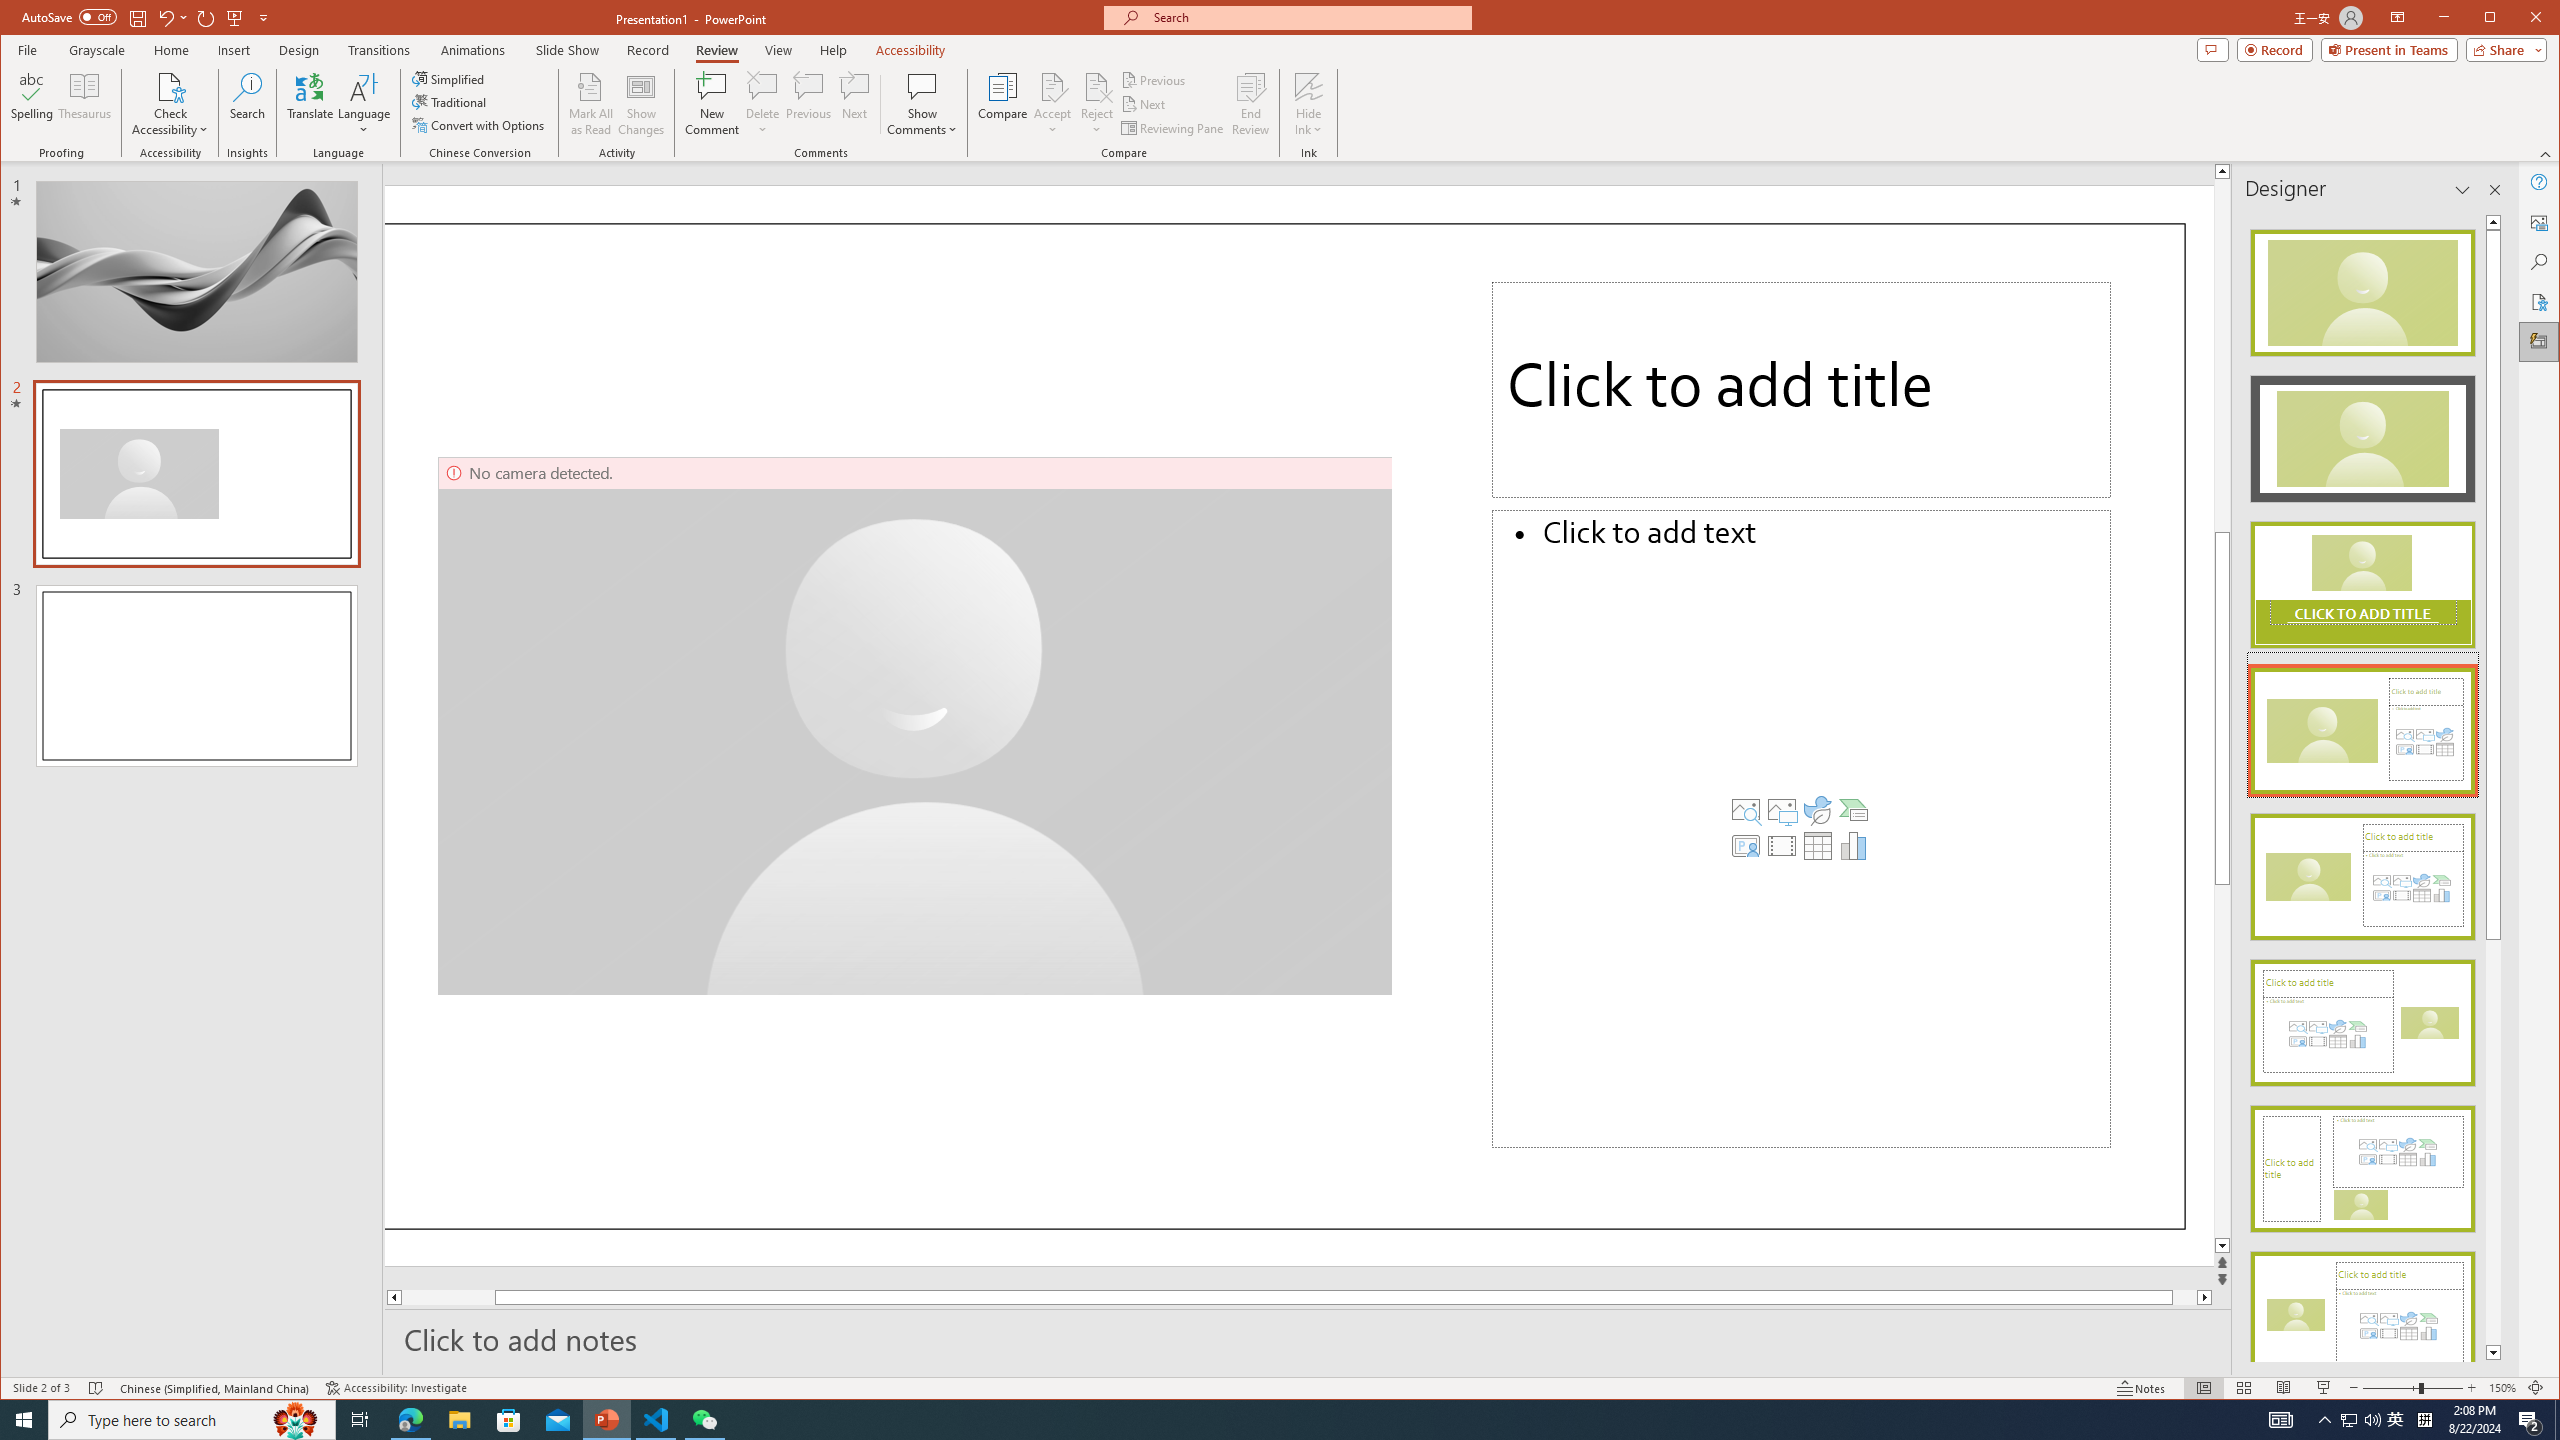  What do you see at coordinates (1746, 846) in the screenshot?
I see `Insert Cameo` at bounding box center [1746, 846].